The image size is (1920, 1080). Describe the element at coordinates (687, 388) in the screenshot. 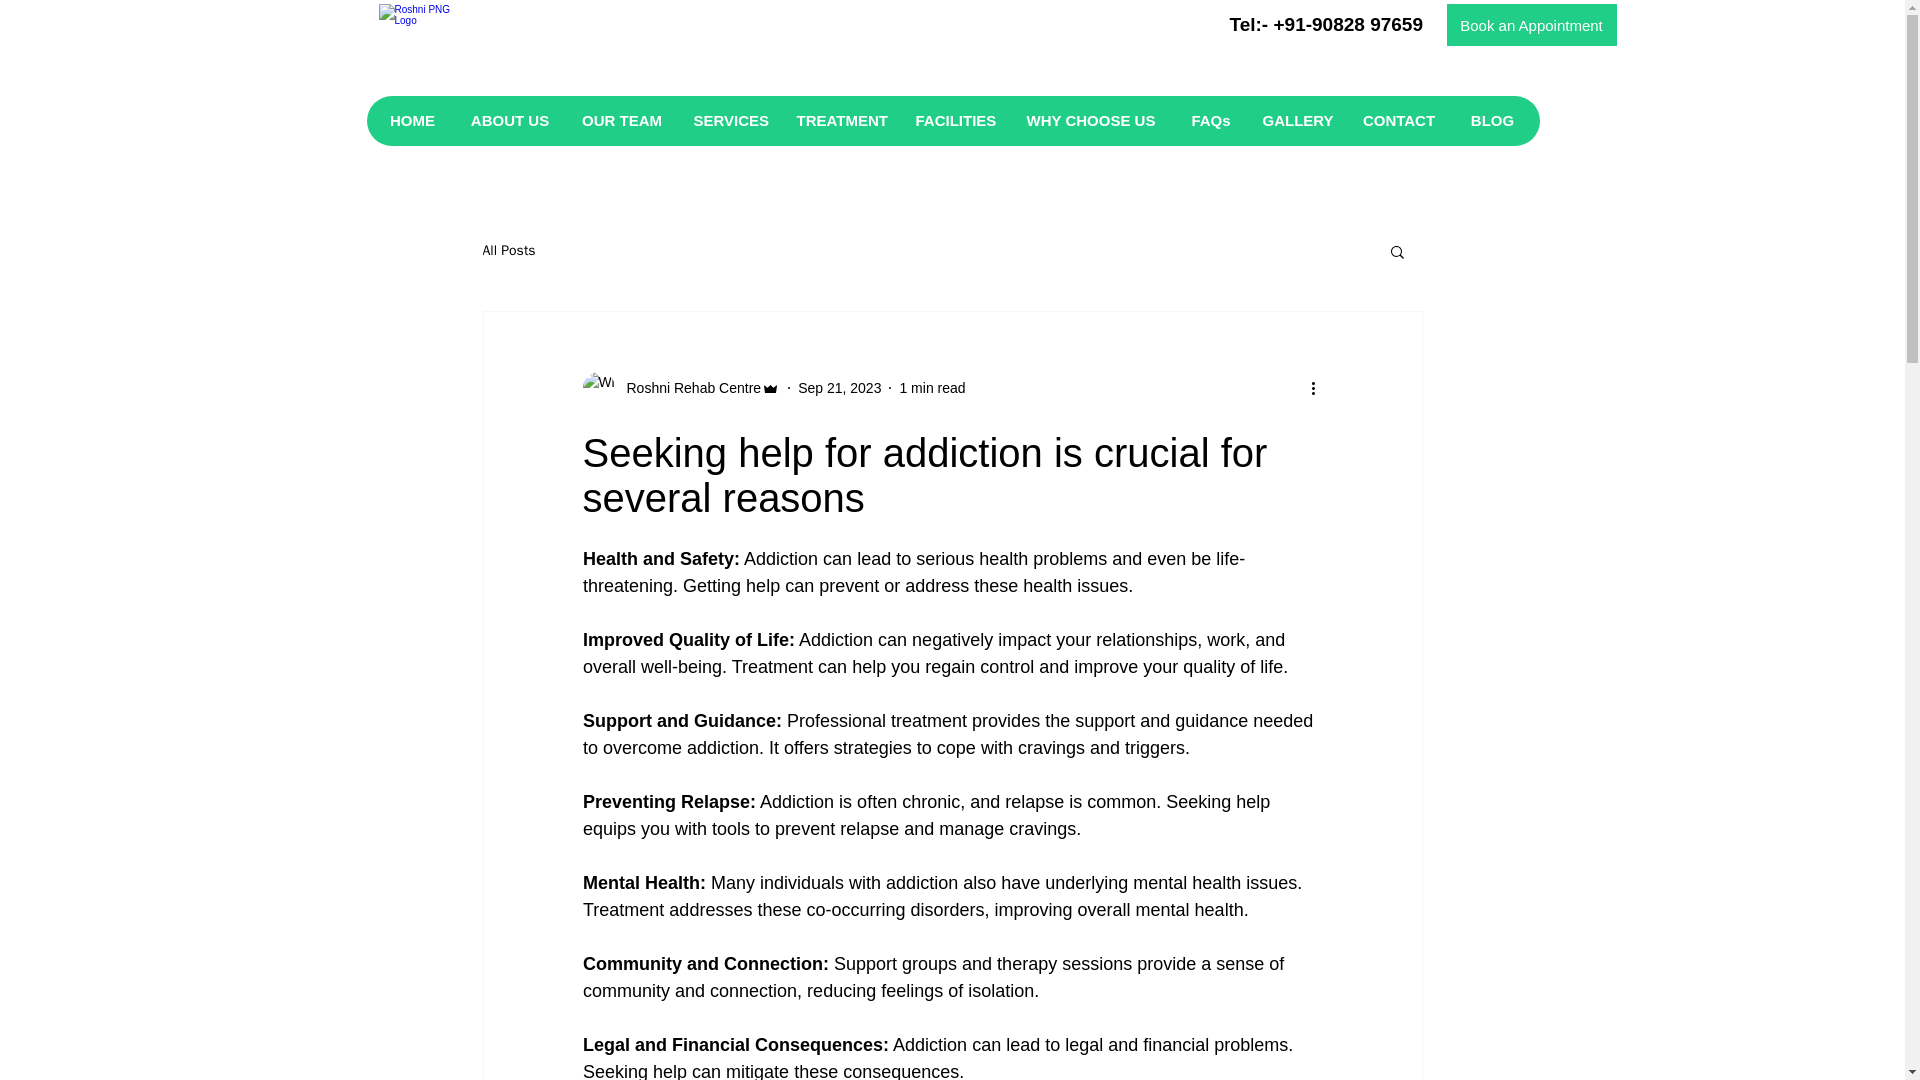

I see `Roshni Rehab Centre` at that location.